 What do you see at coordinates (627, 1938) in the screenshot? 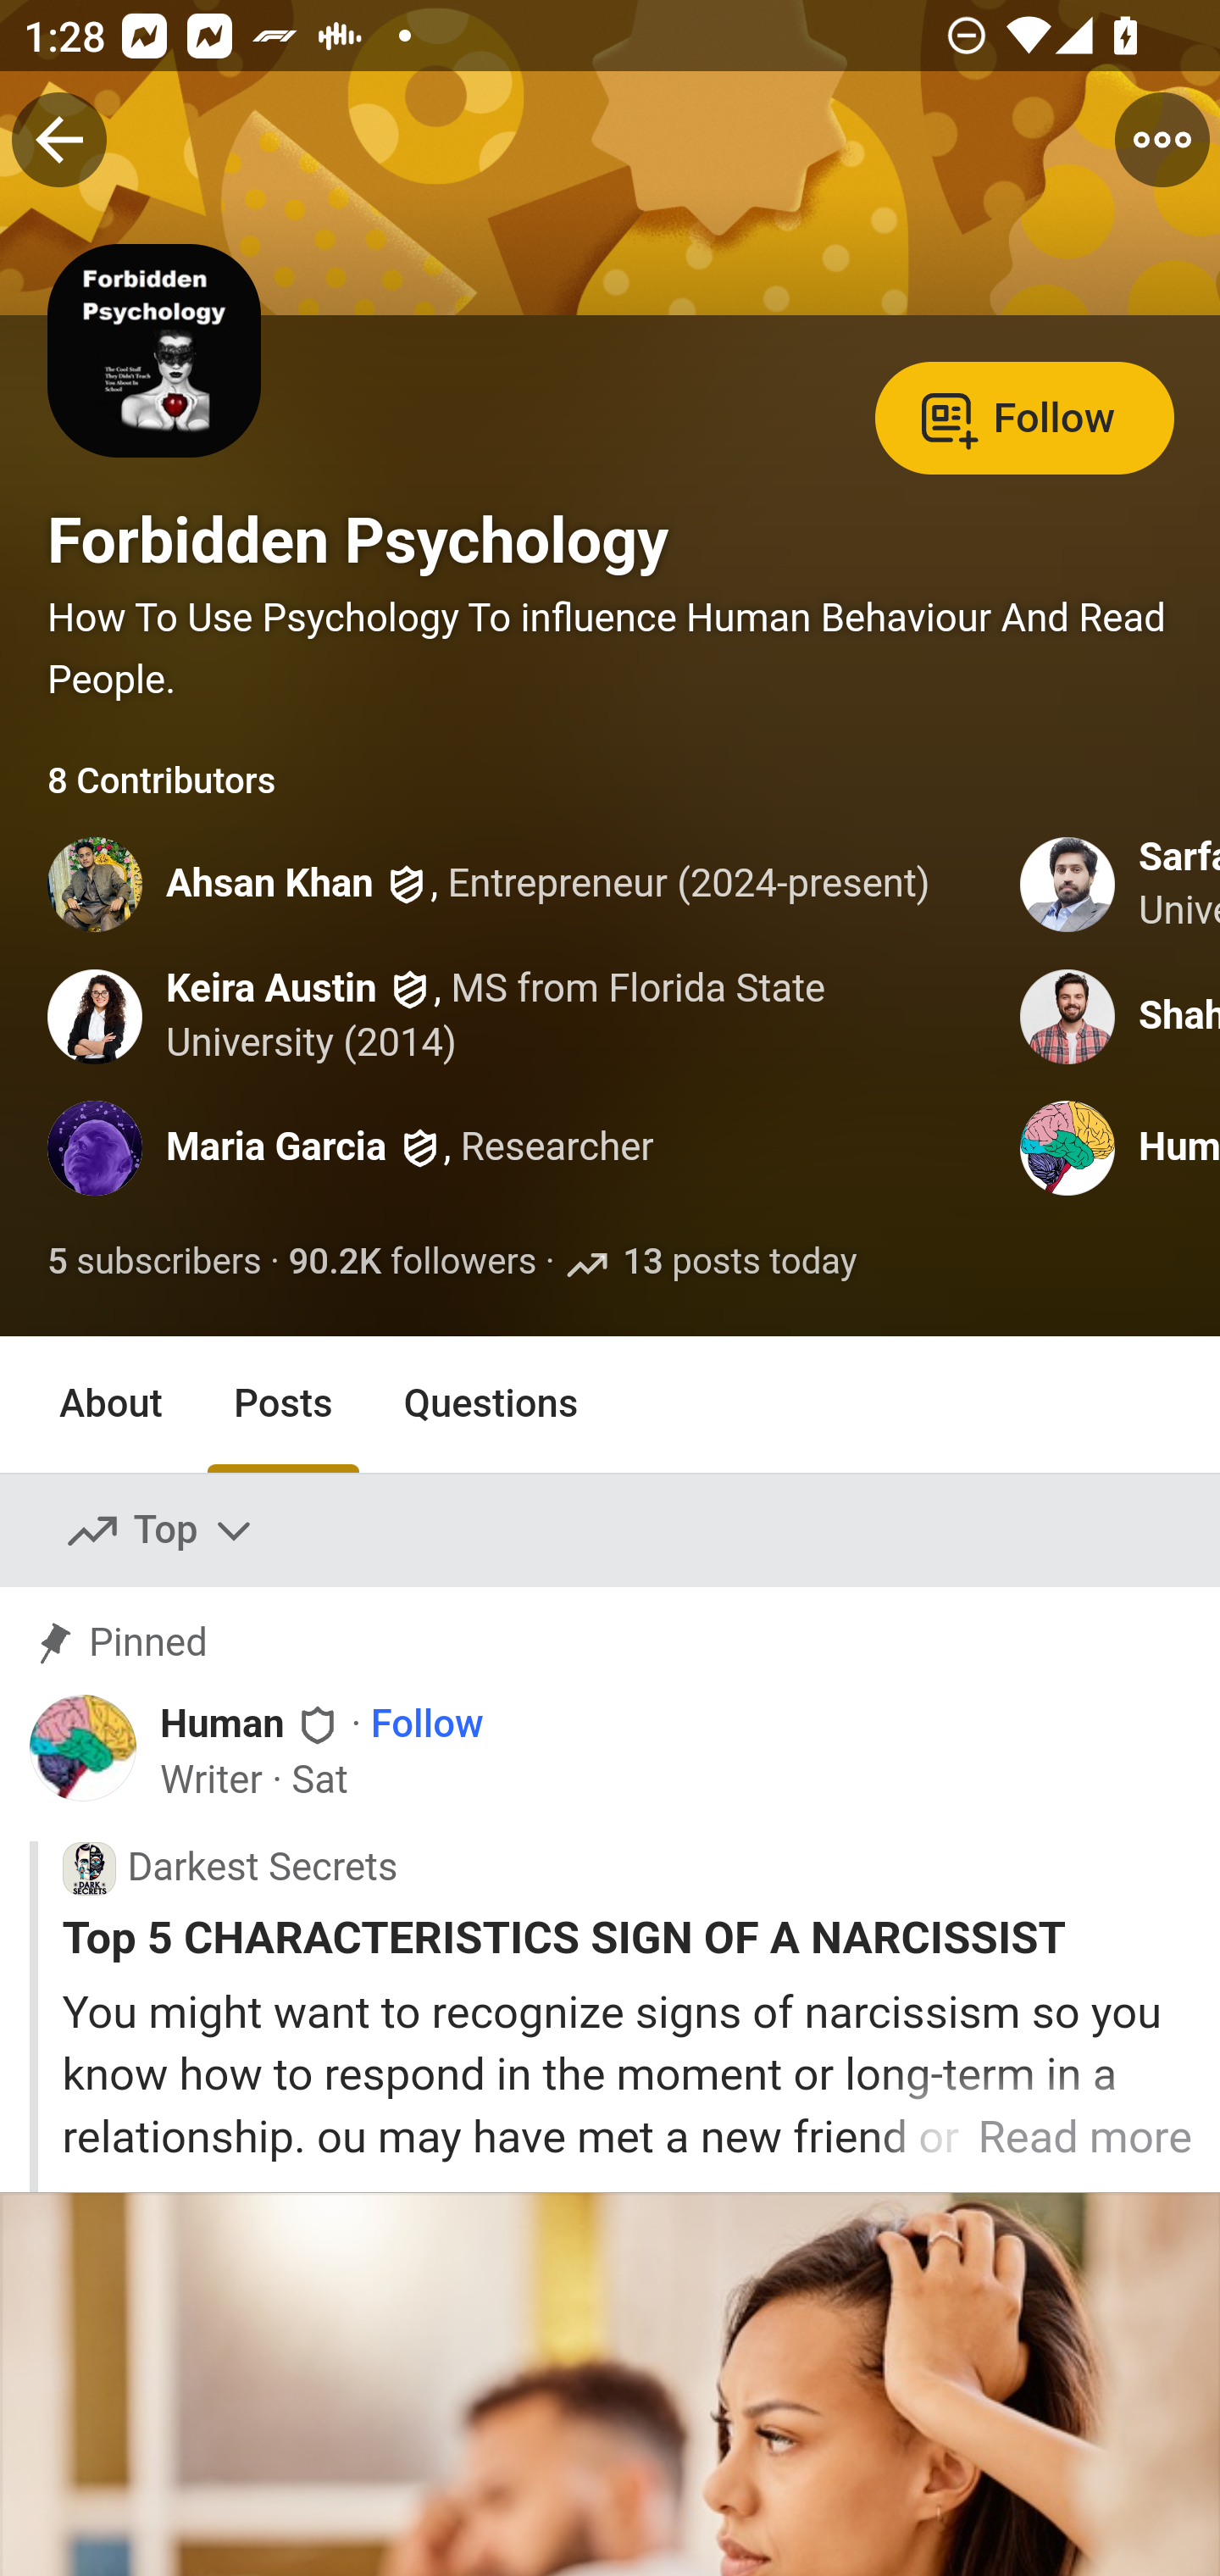
I see `Top 5 CHARACTERISTICS SIGN OF A NARCISSIST` at bounding box center [627, 1938].